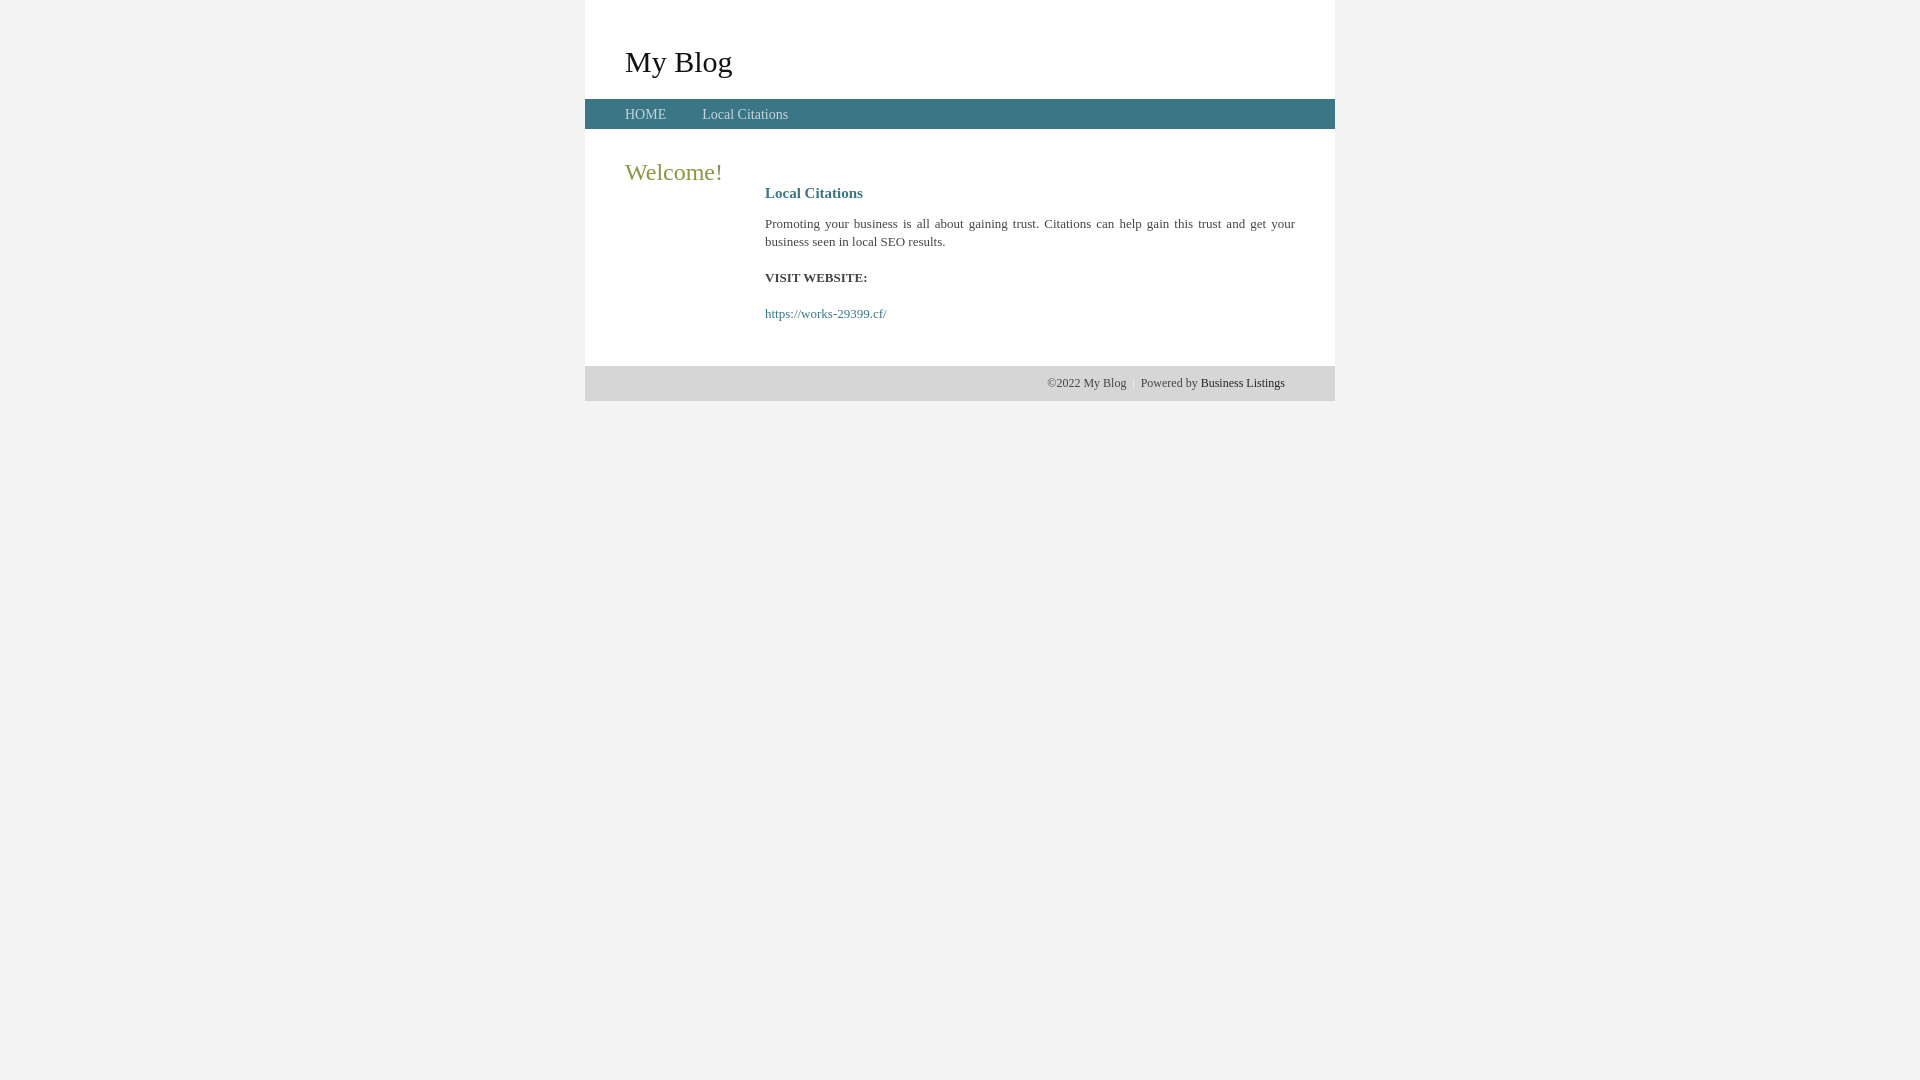 Image resolution: width=1920 pixels, height=1080 pixels. I want to click on https://works-29399.cf/, so click(826, 314).